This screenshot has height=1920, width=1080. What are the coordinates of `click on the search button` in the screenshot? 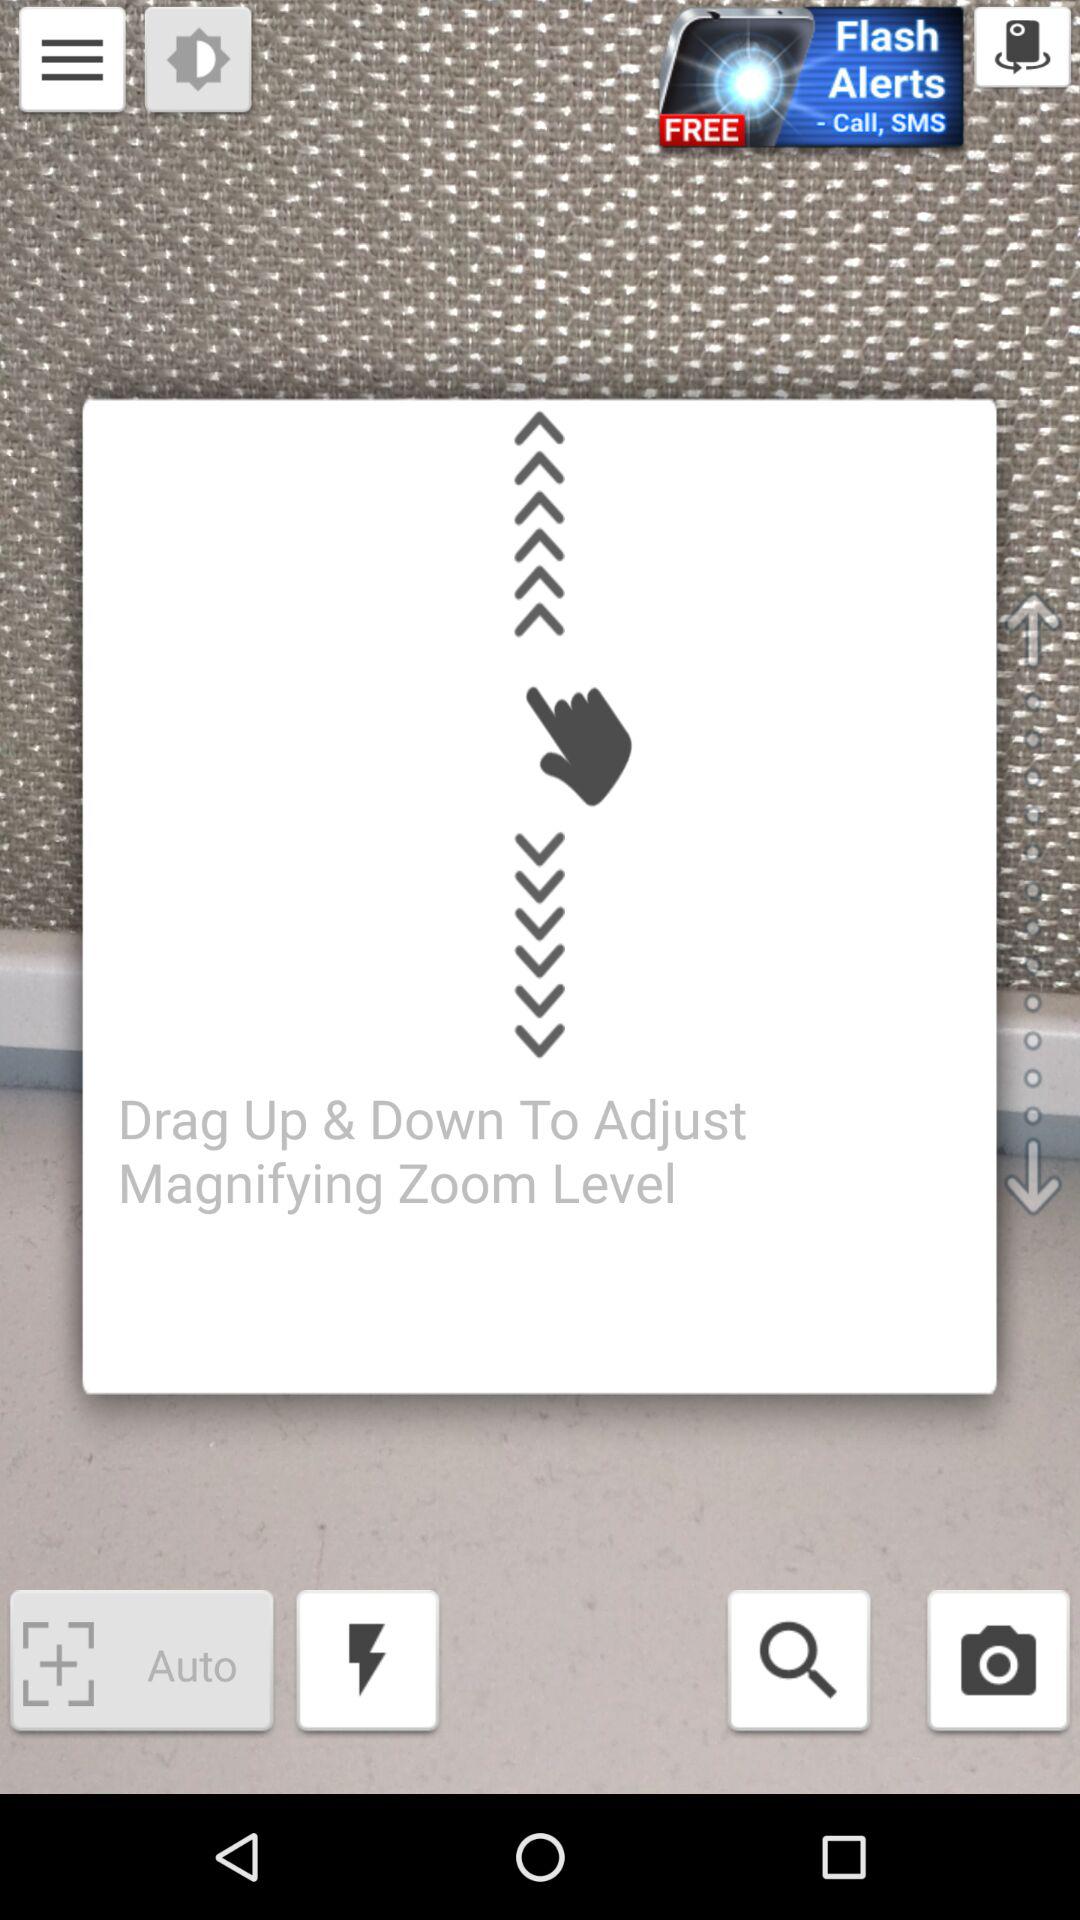 It's located at (798, 1664).